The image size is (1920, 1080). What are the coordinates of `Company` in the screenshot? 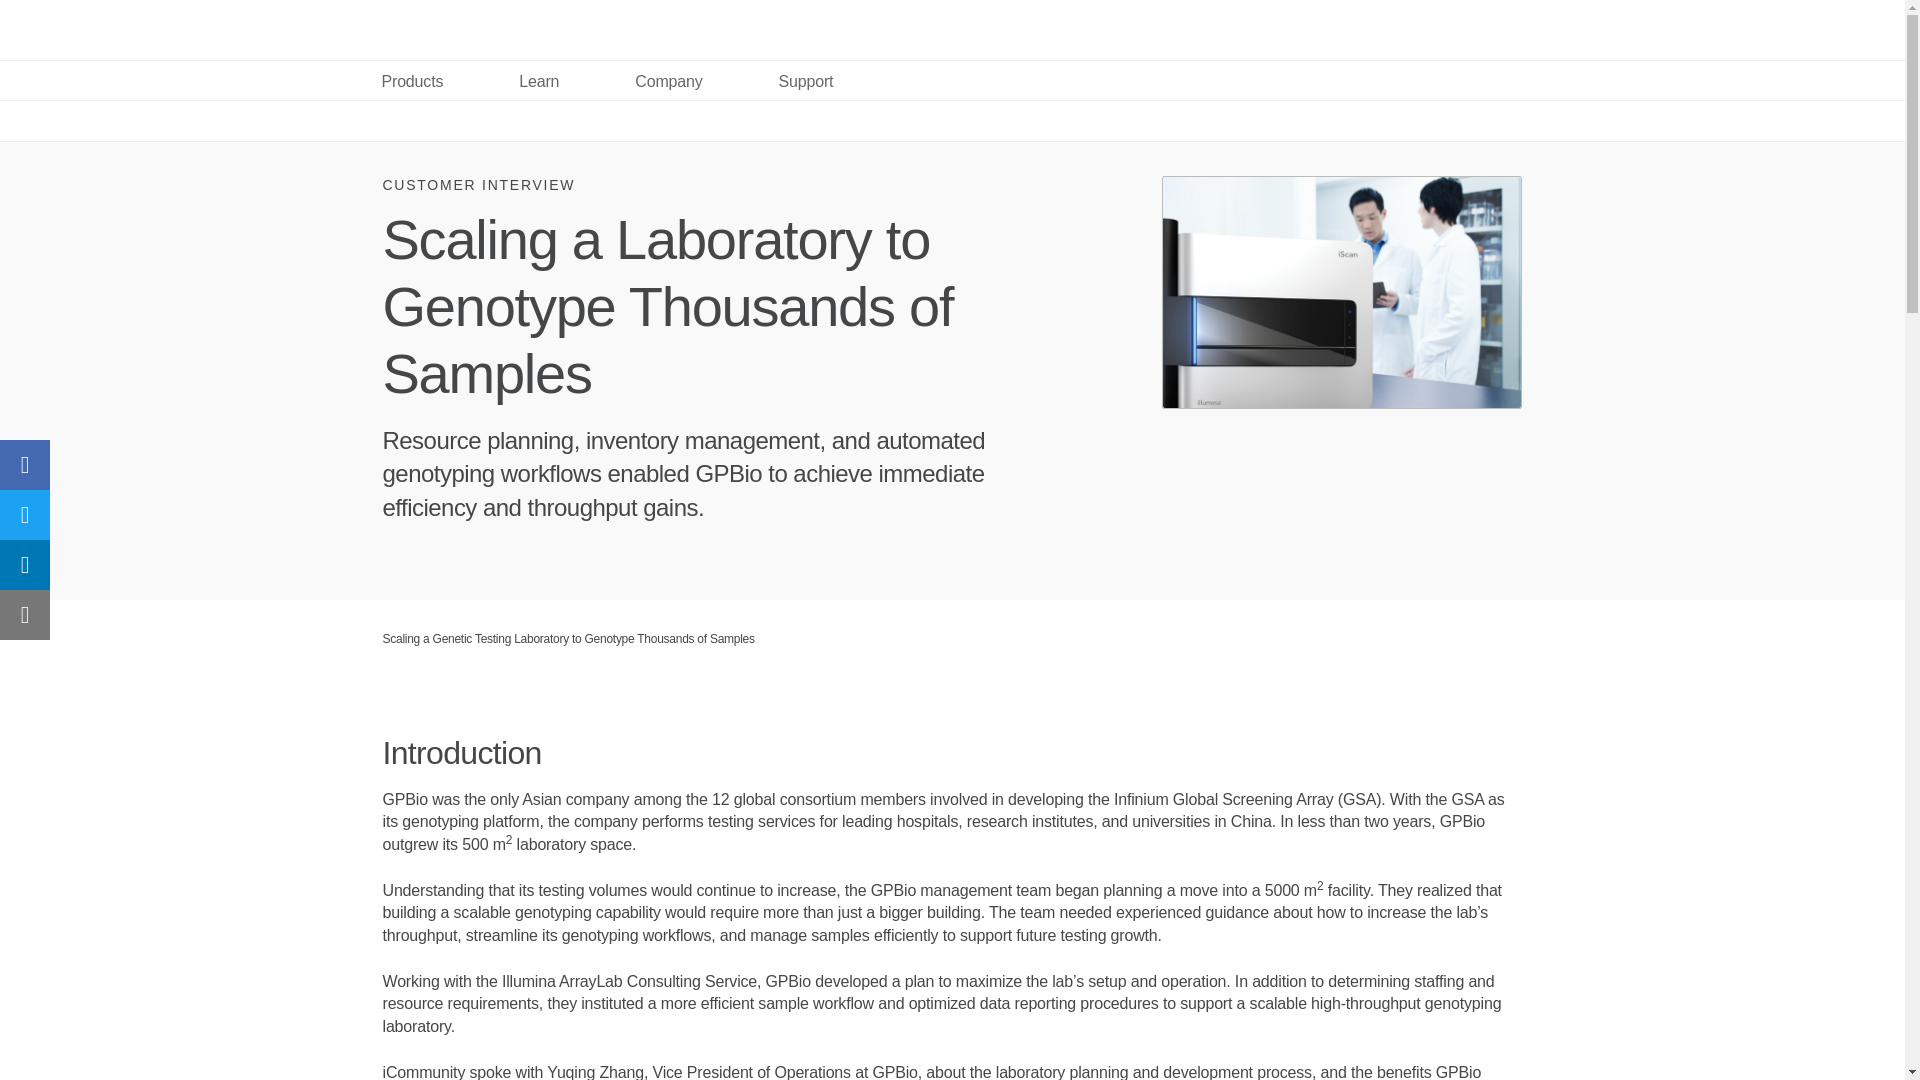 It's located at (668, 81).